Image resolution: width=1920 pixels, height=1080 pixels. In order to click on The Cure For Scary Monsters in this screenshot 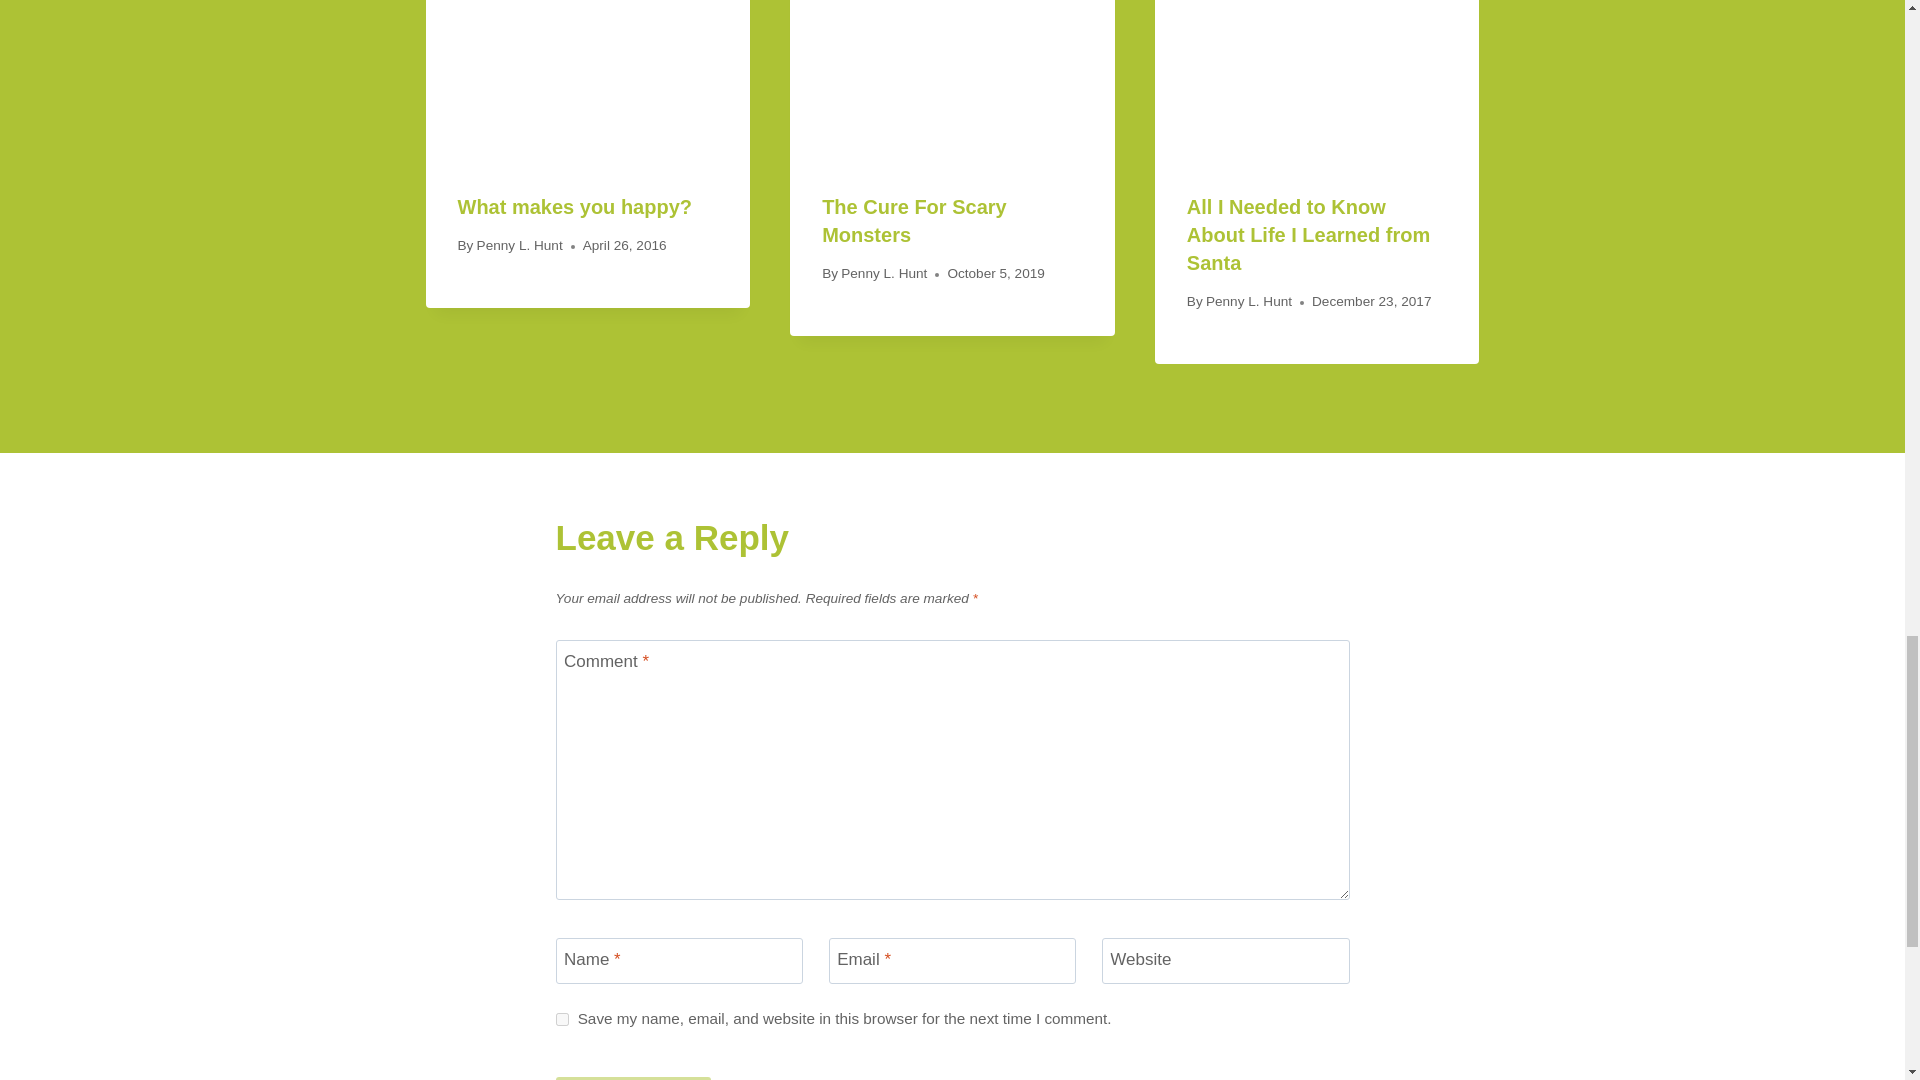, I will do `click(914, 220)`.